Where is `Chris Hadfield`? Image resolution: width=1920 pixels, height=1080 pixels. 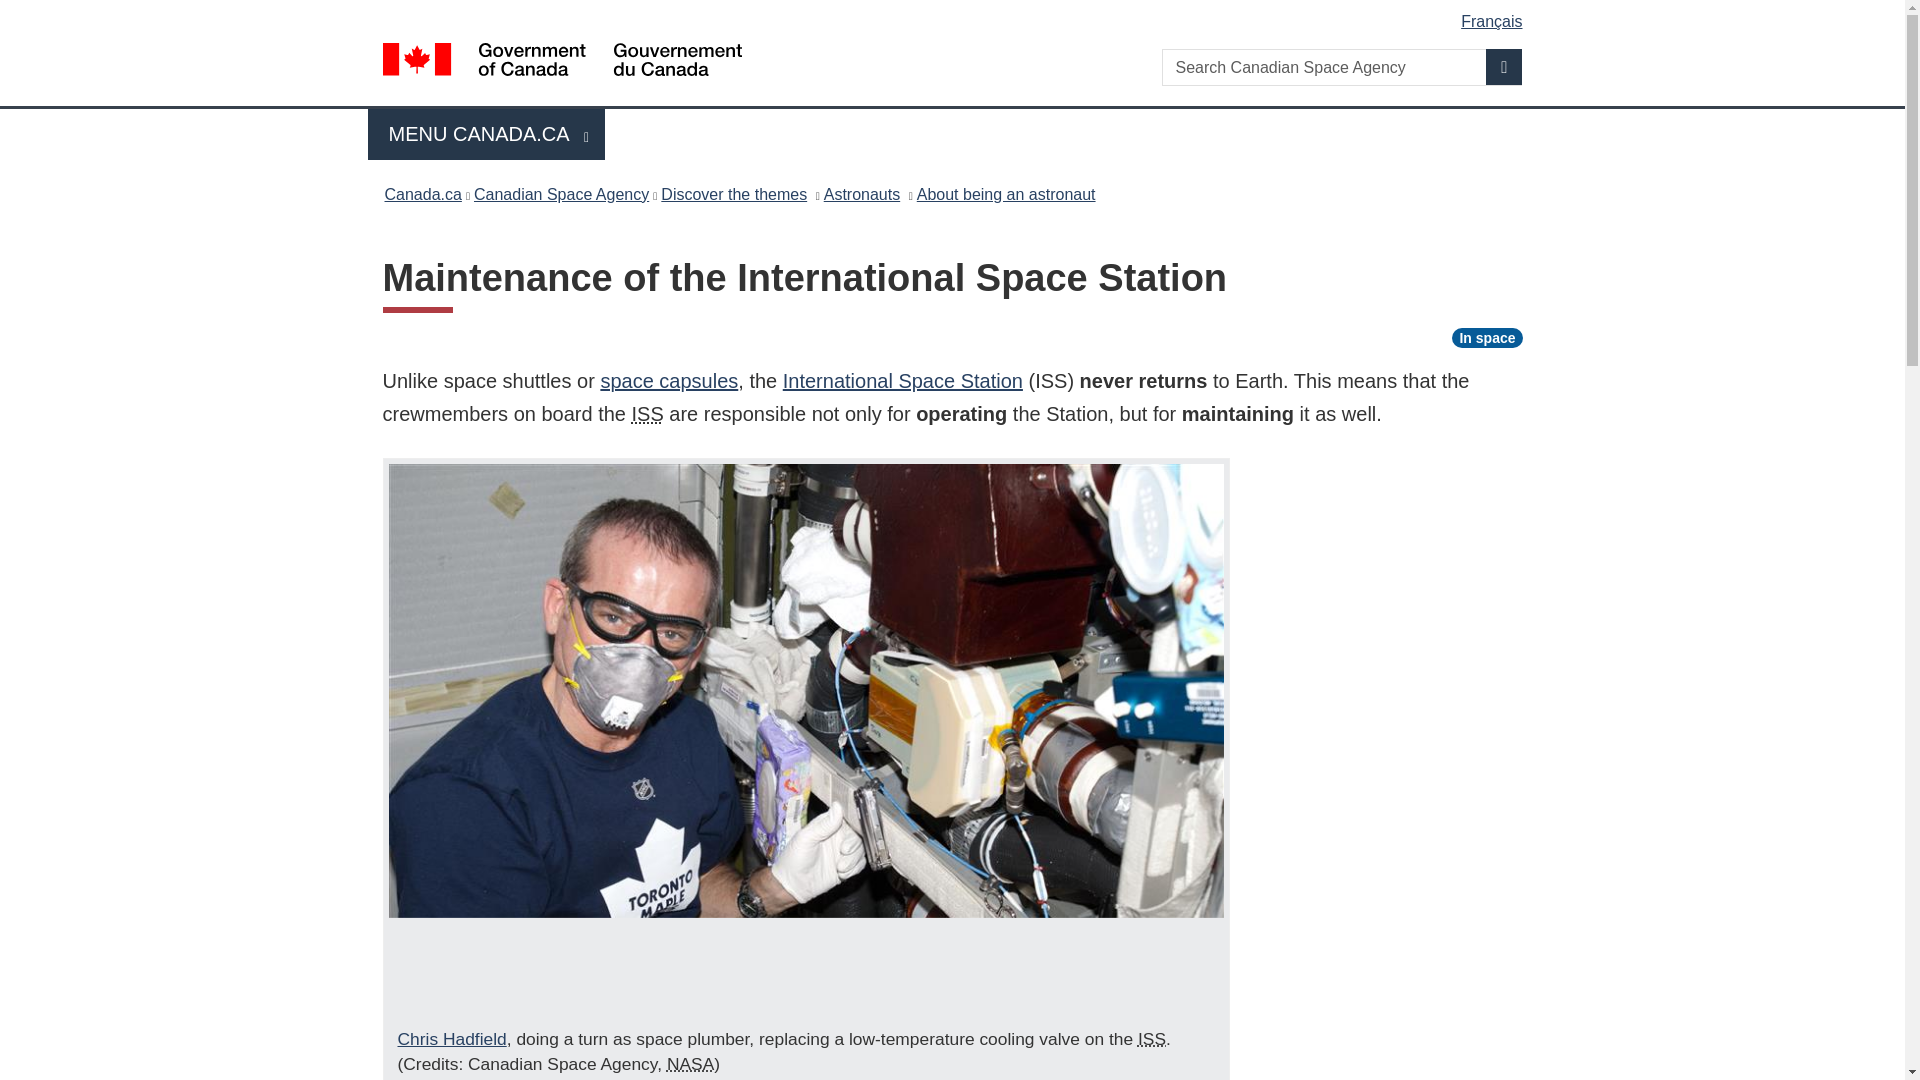 Chris Hadfield is located at coordinates (452, 1038).